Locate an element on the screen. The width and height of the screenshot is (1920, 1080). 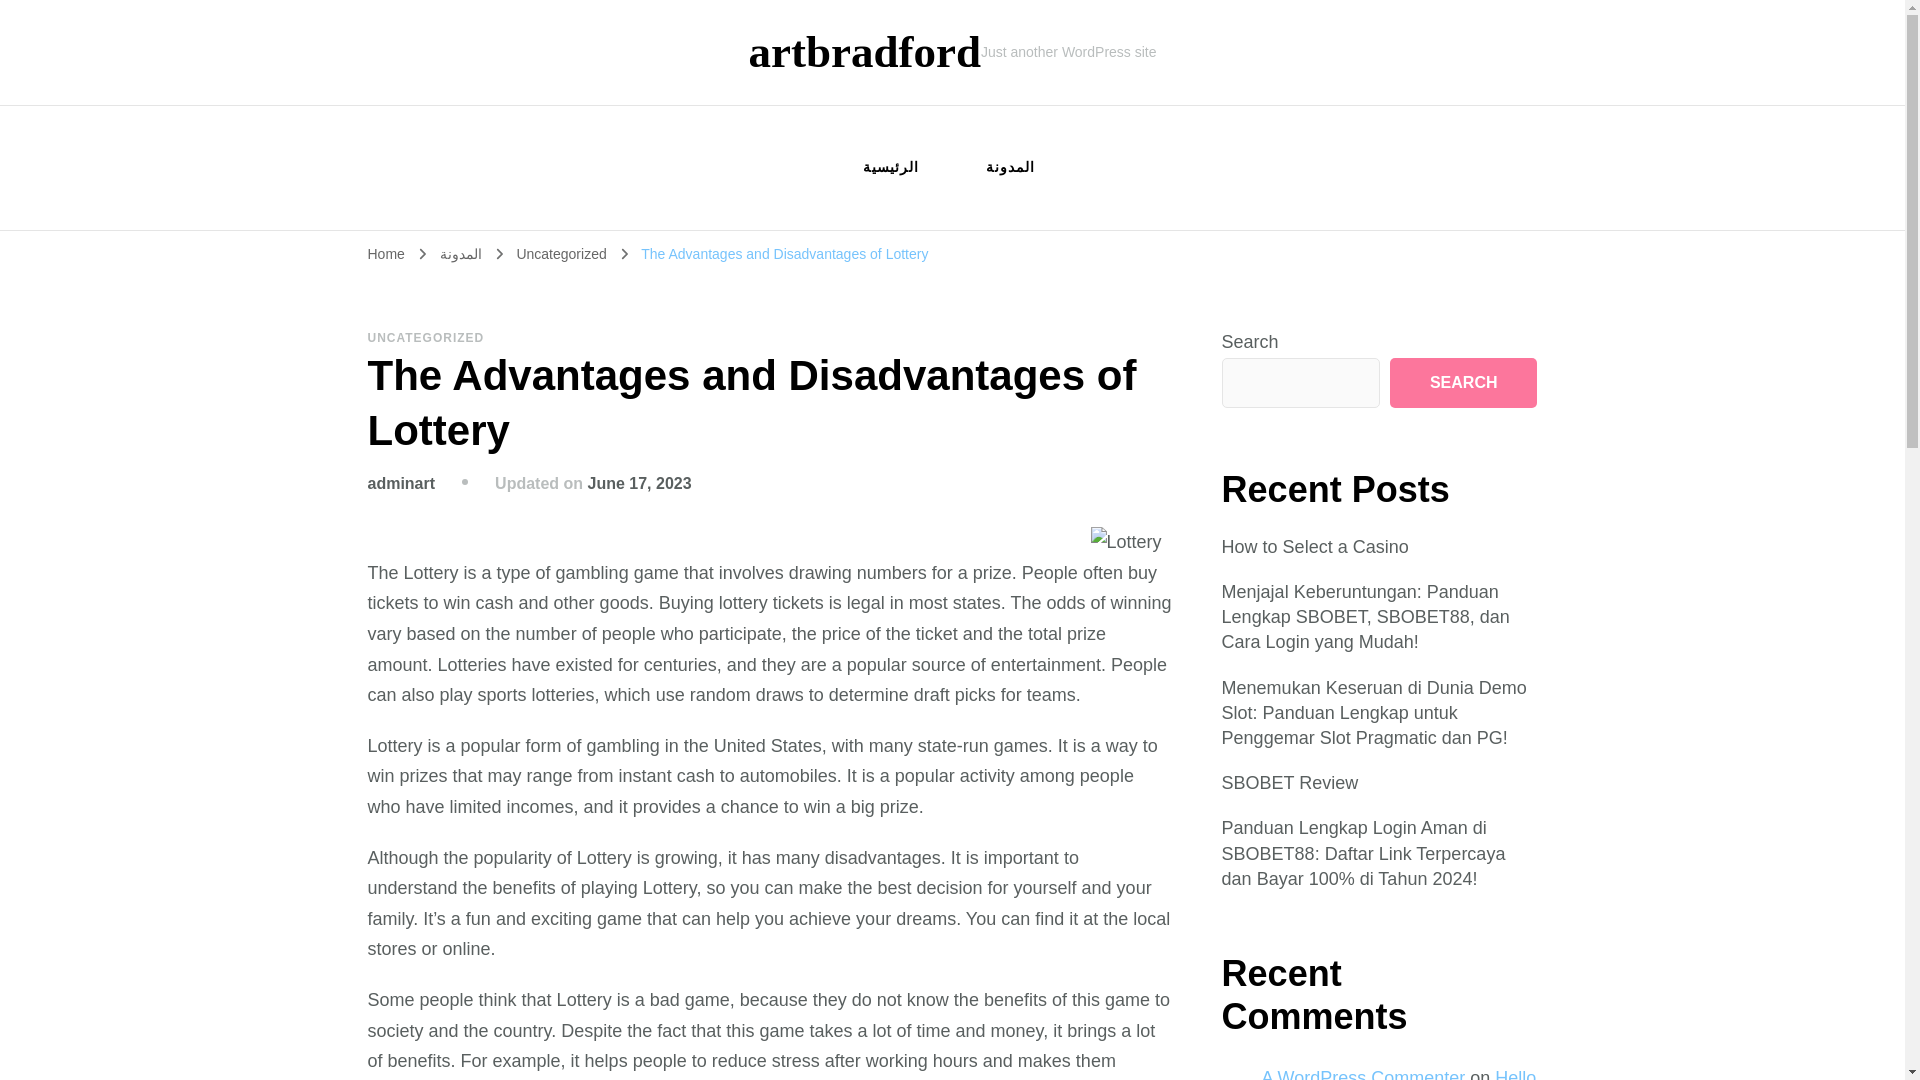
artbradford is located at coordinates (864, 52).